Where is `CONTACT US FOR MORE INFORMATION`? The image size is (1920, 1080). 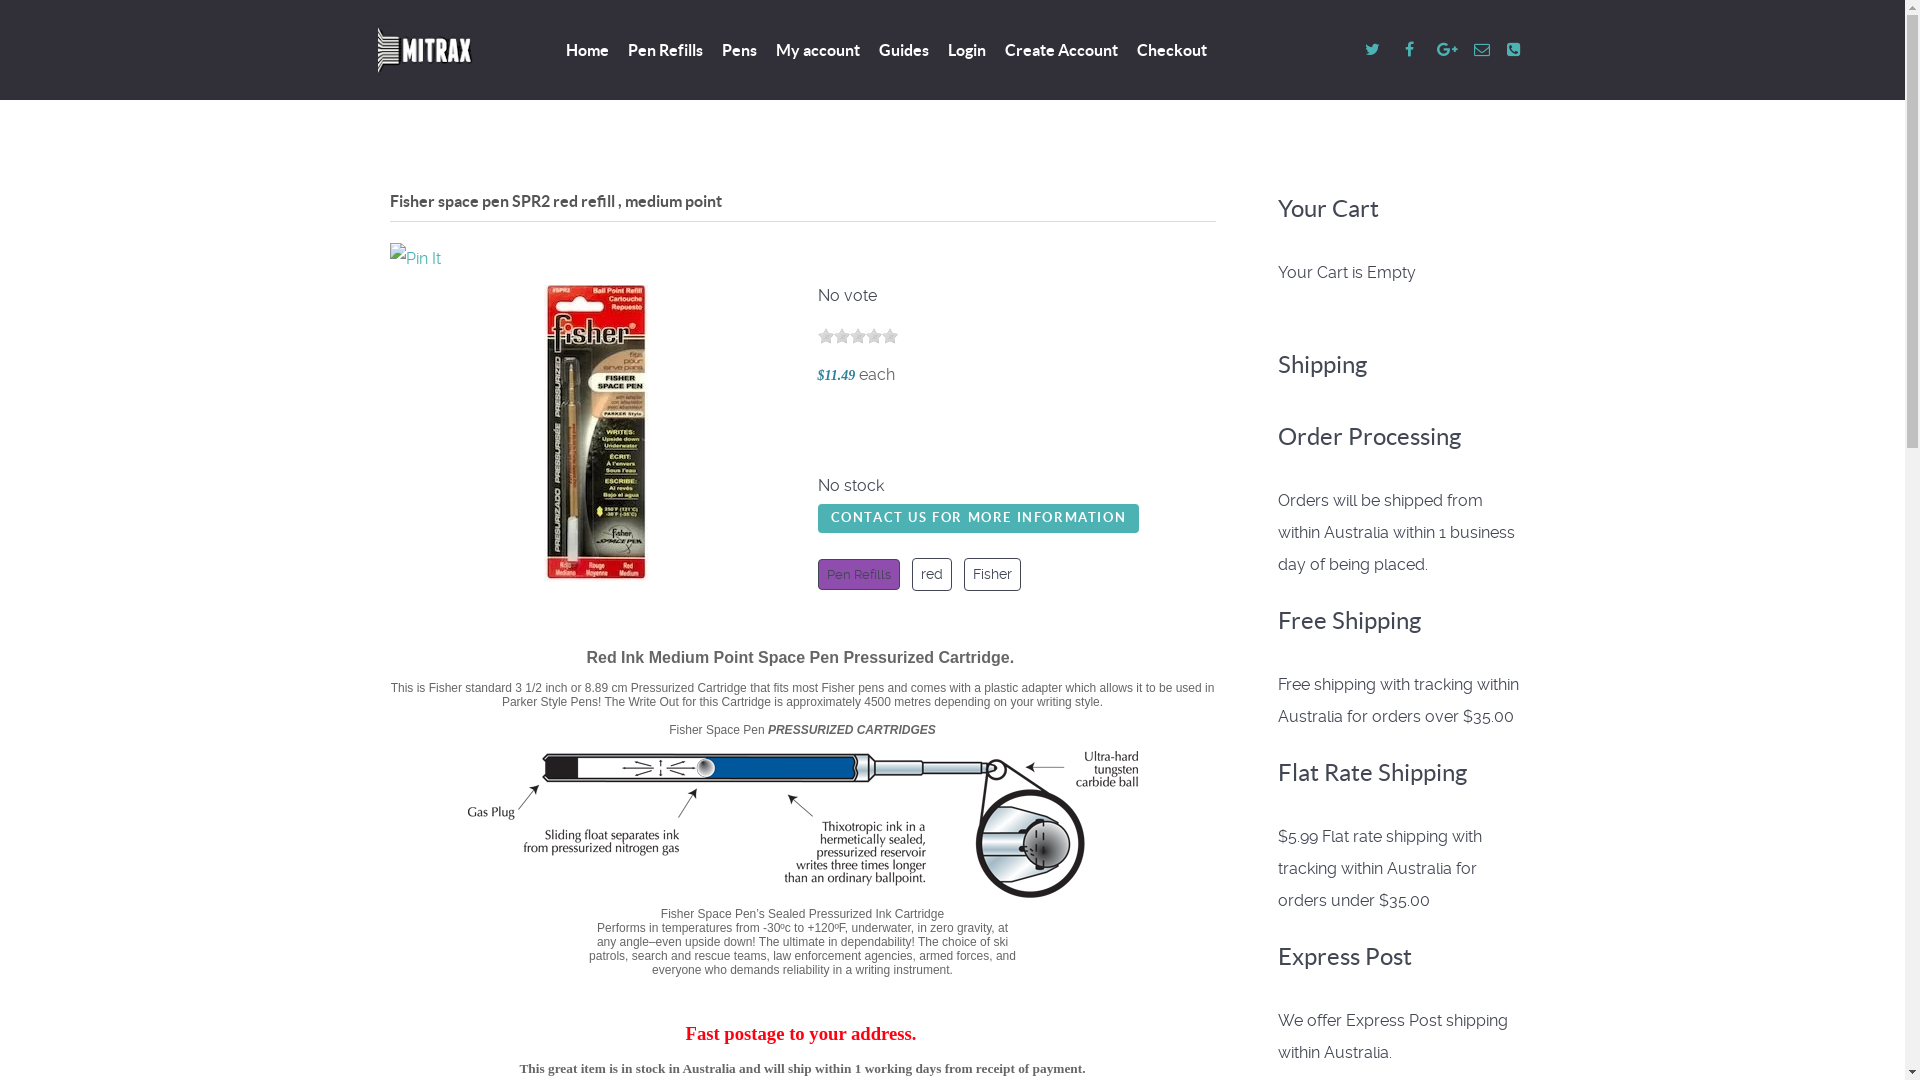
CONTACT US FOR MORE INFORMATION is located at coordinates (979, 518).